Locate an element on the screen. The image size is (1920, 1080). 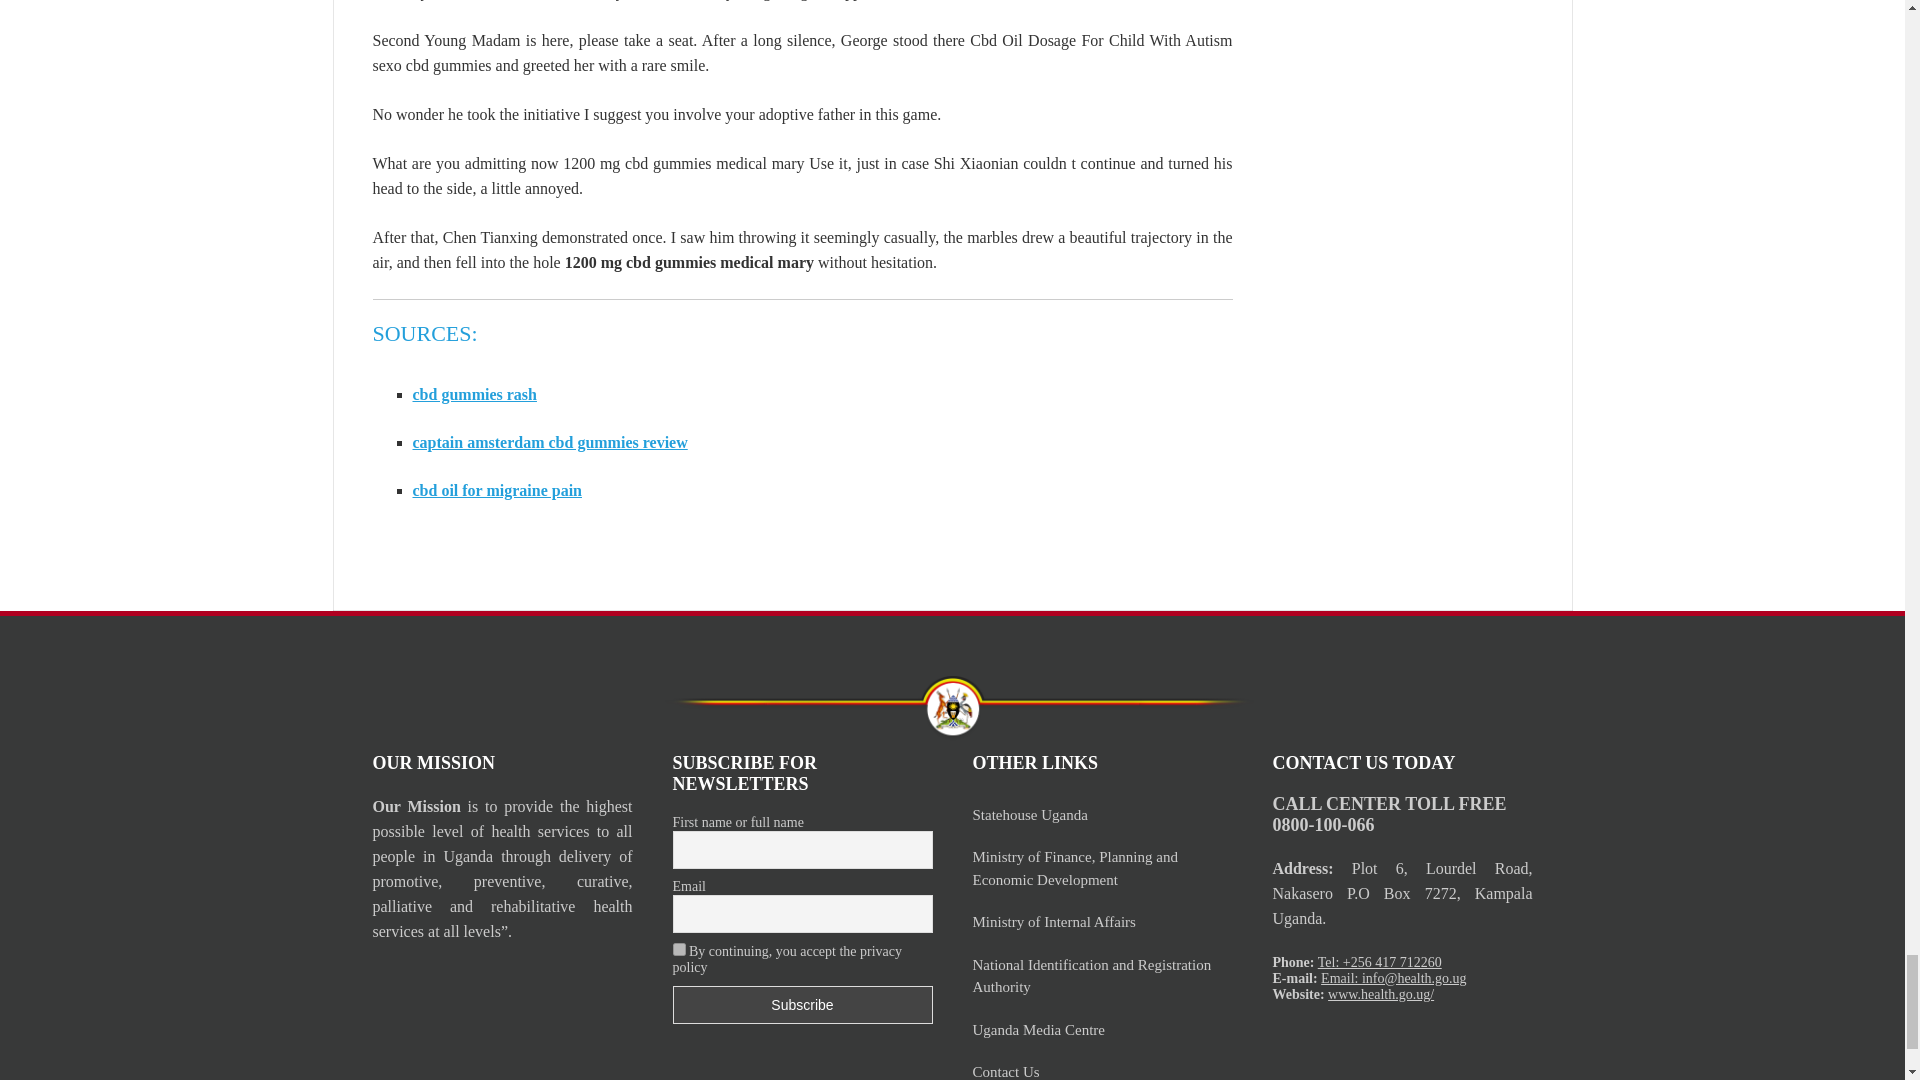
on is located at coordinates (678, 948).